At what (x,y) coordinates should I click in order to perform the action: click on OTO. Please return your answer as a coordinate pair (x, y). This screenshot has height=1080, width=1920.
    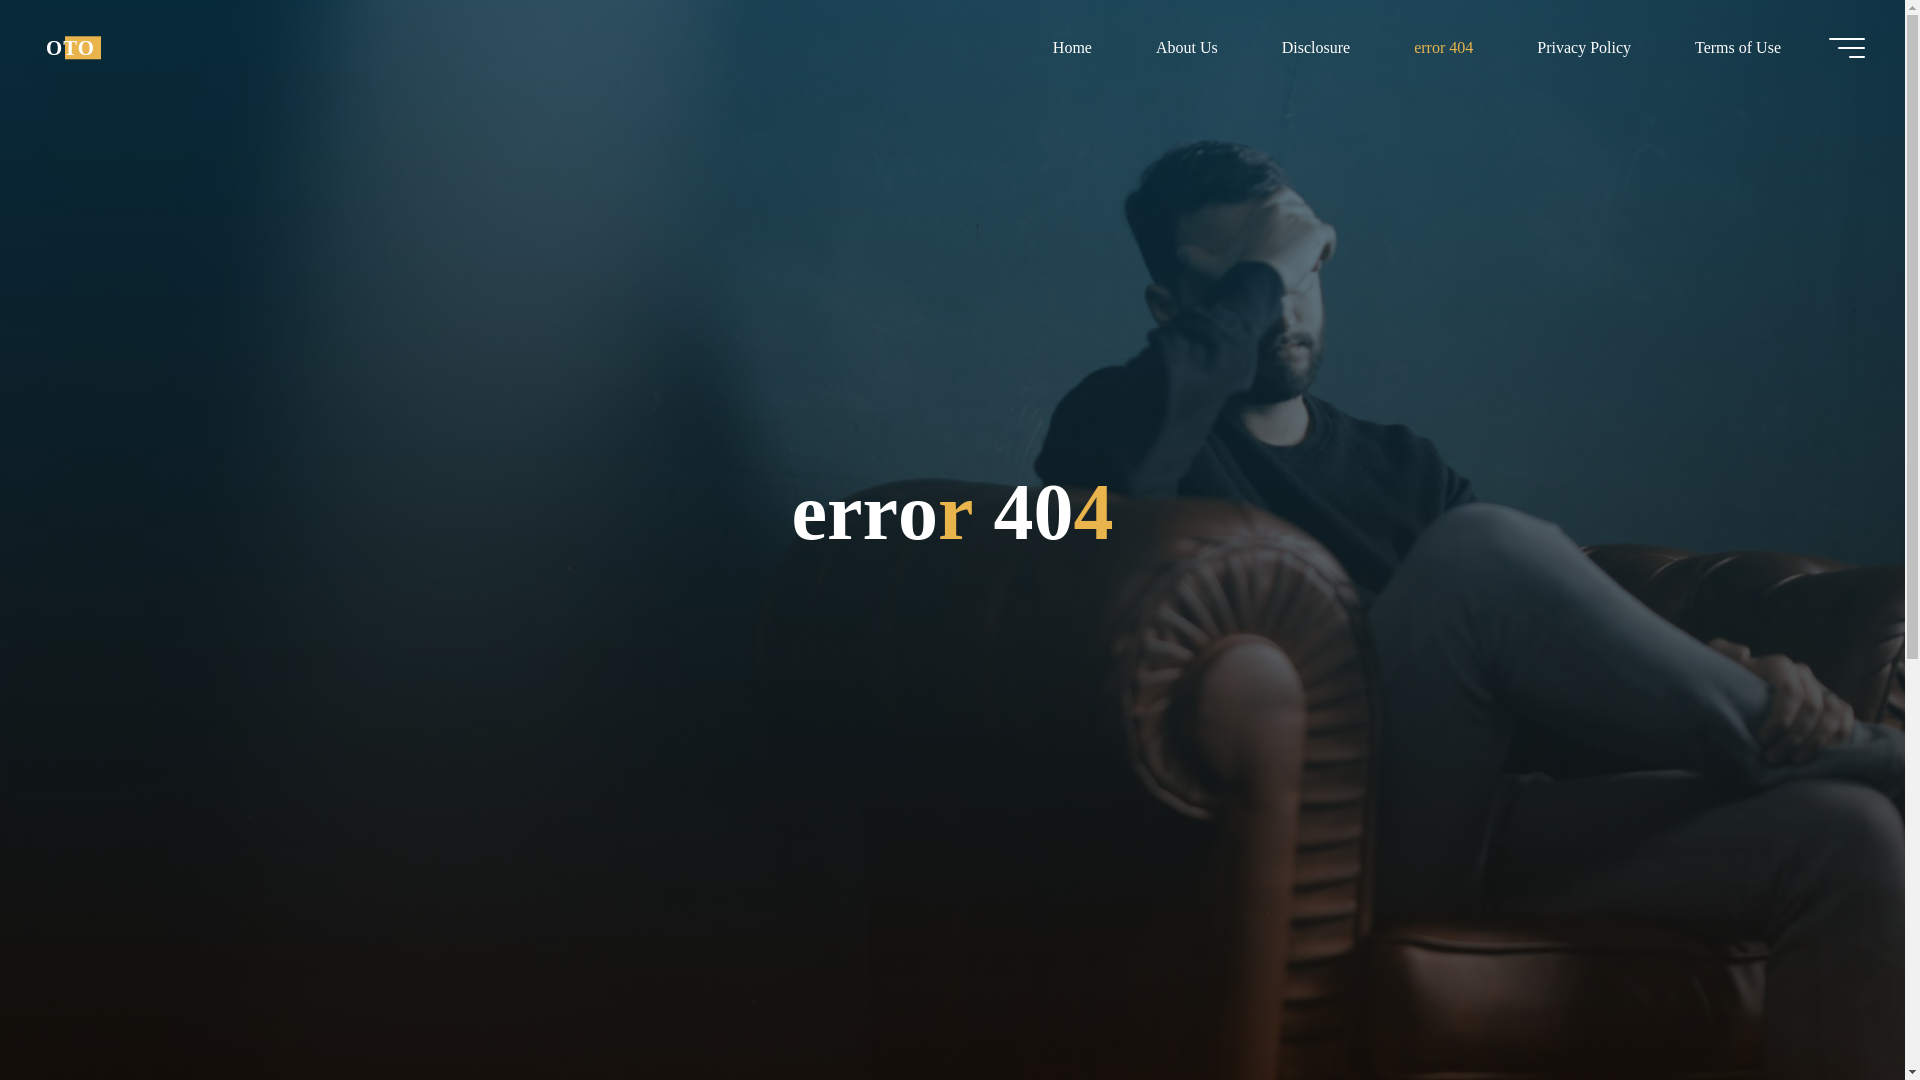
    Looking at the image, I should click on (70, 47).